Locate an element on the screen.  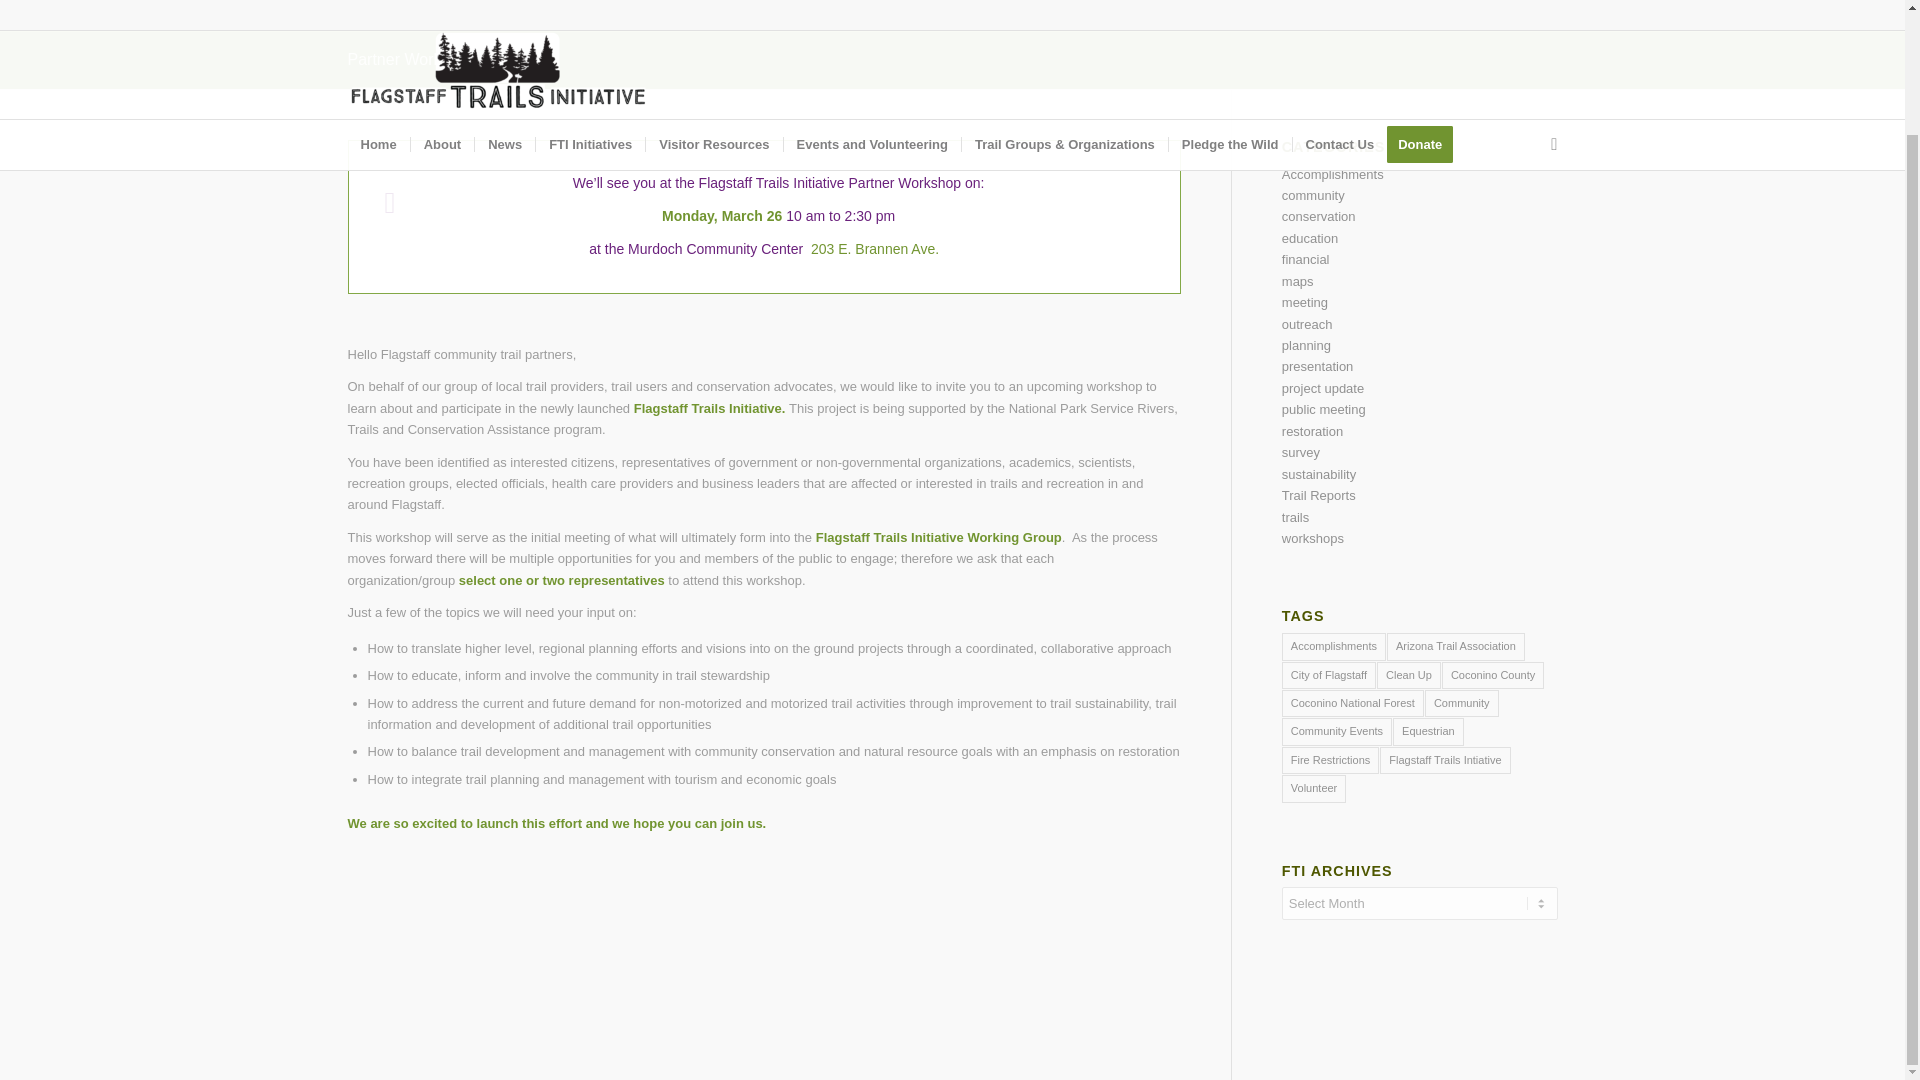
meeting is located at coordinates (1305, 302).